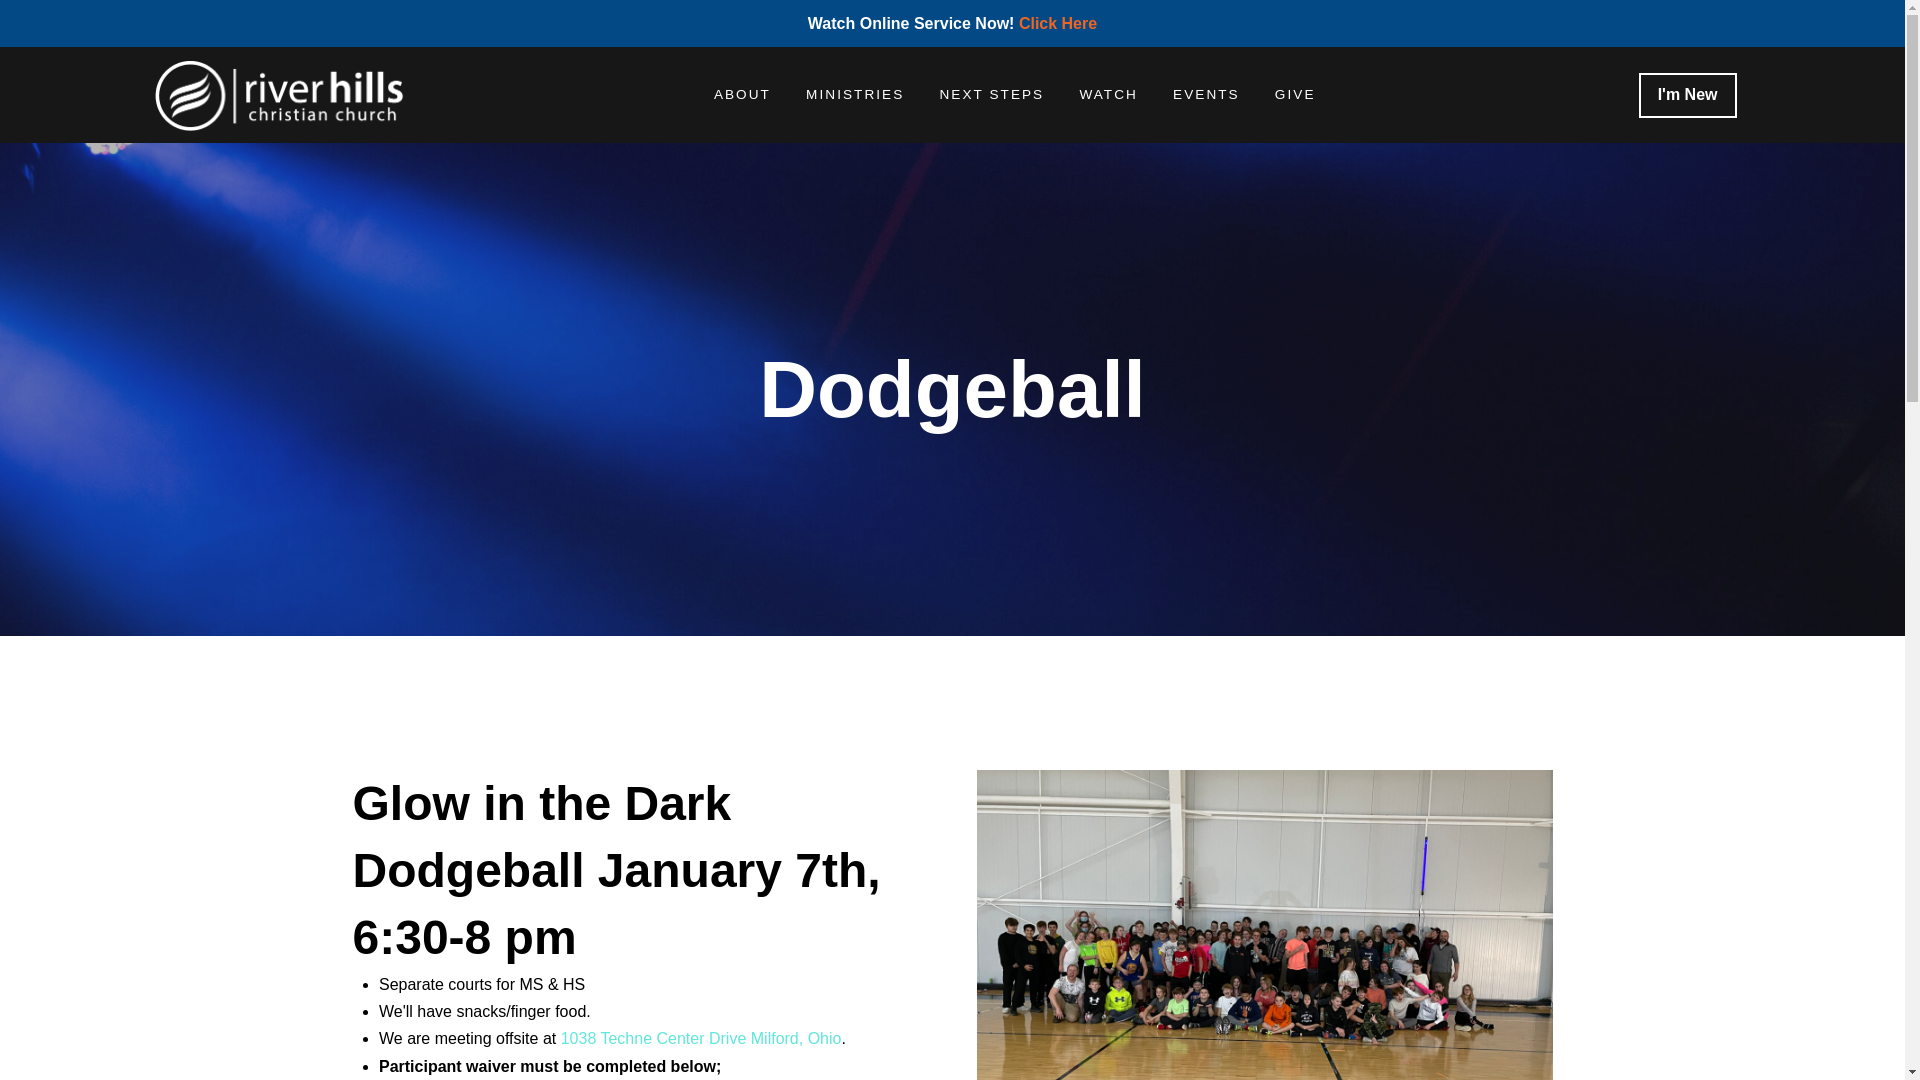 The width and height of the screenshot is (1920, 1080). What do you see at coordinates (854, 94) in the screenshot?
I see `MINISTRIES` at bounding box center [854, 94].